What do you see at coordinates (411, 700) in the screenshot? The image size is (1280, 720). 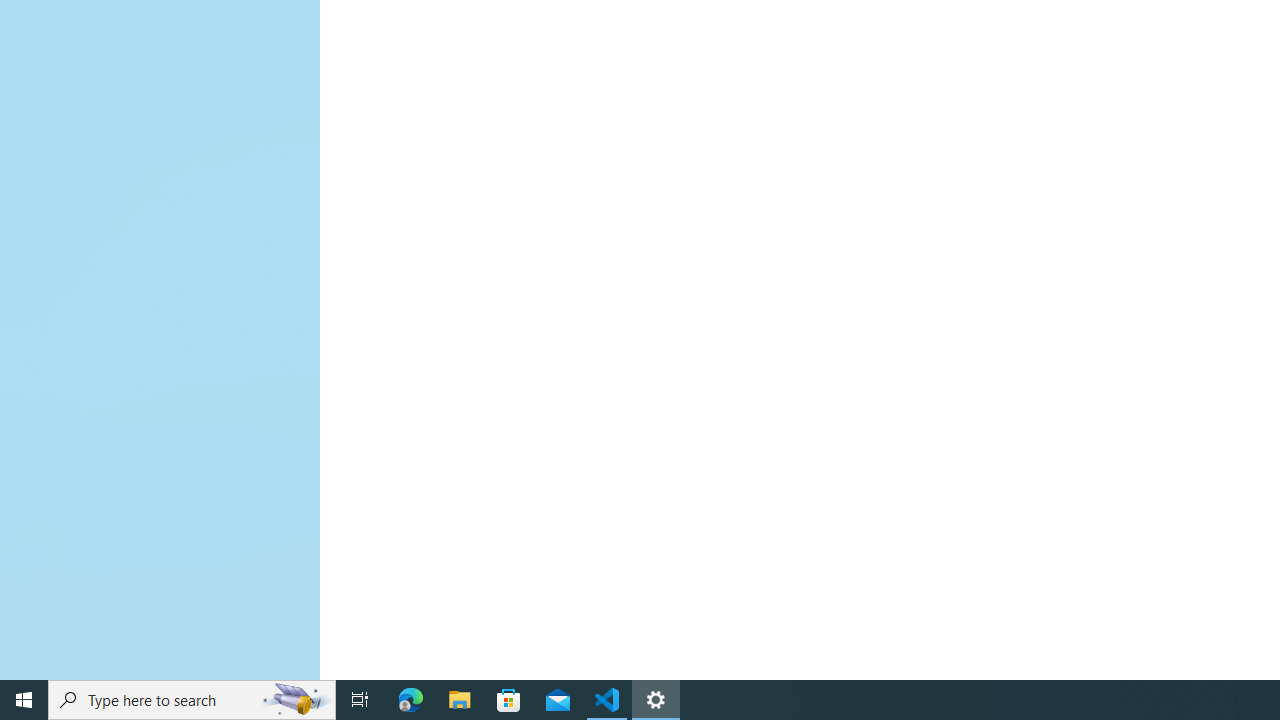 I see `Microsoft Edge` at bounding box center [411, 700].